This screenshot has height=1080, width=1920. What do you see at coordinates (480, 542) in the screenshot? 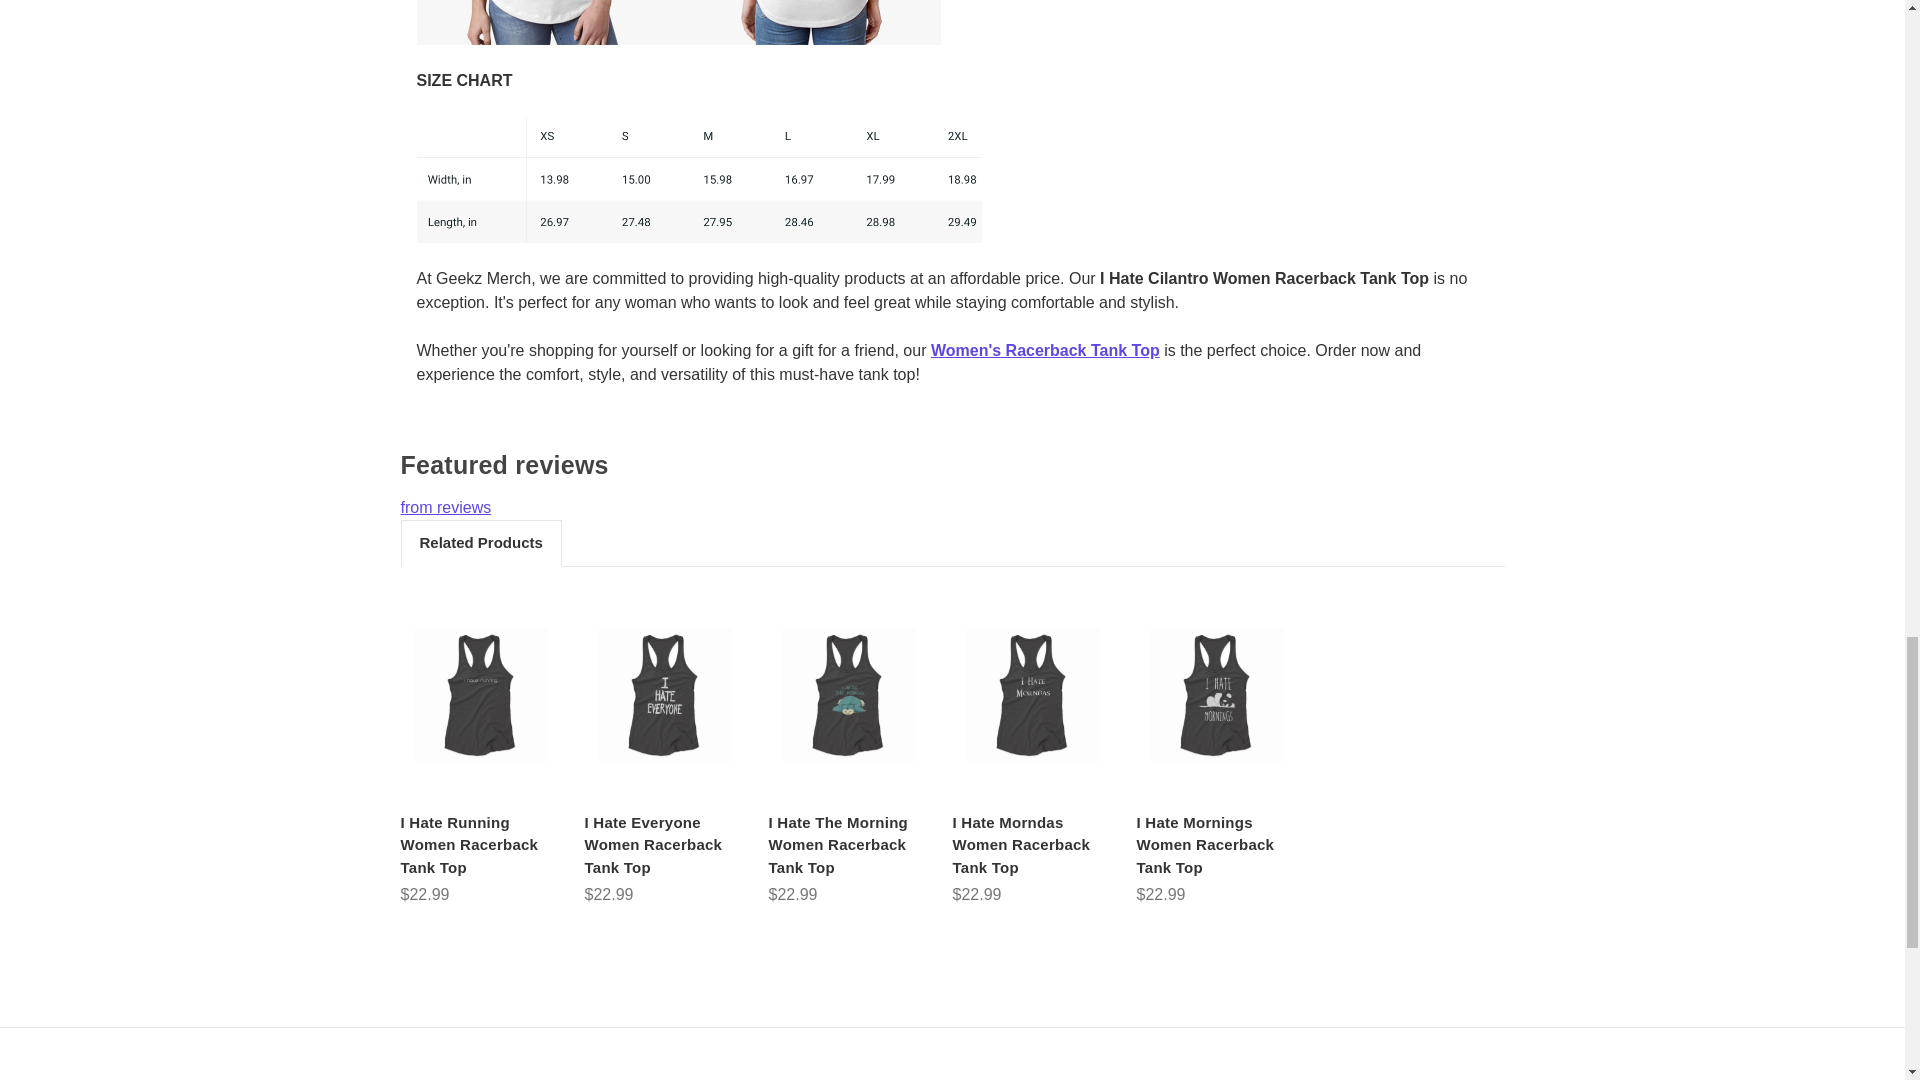
I see `Related Products` at bounding box center [480, 542].